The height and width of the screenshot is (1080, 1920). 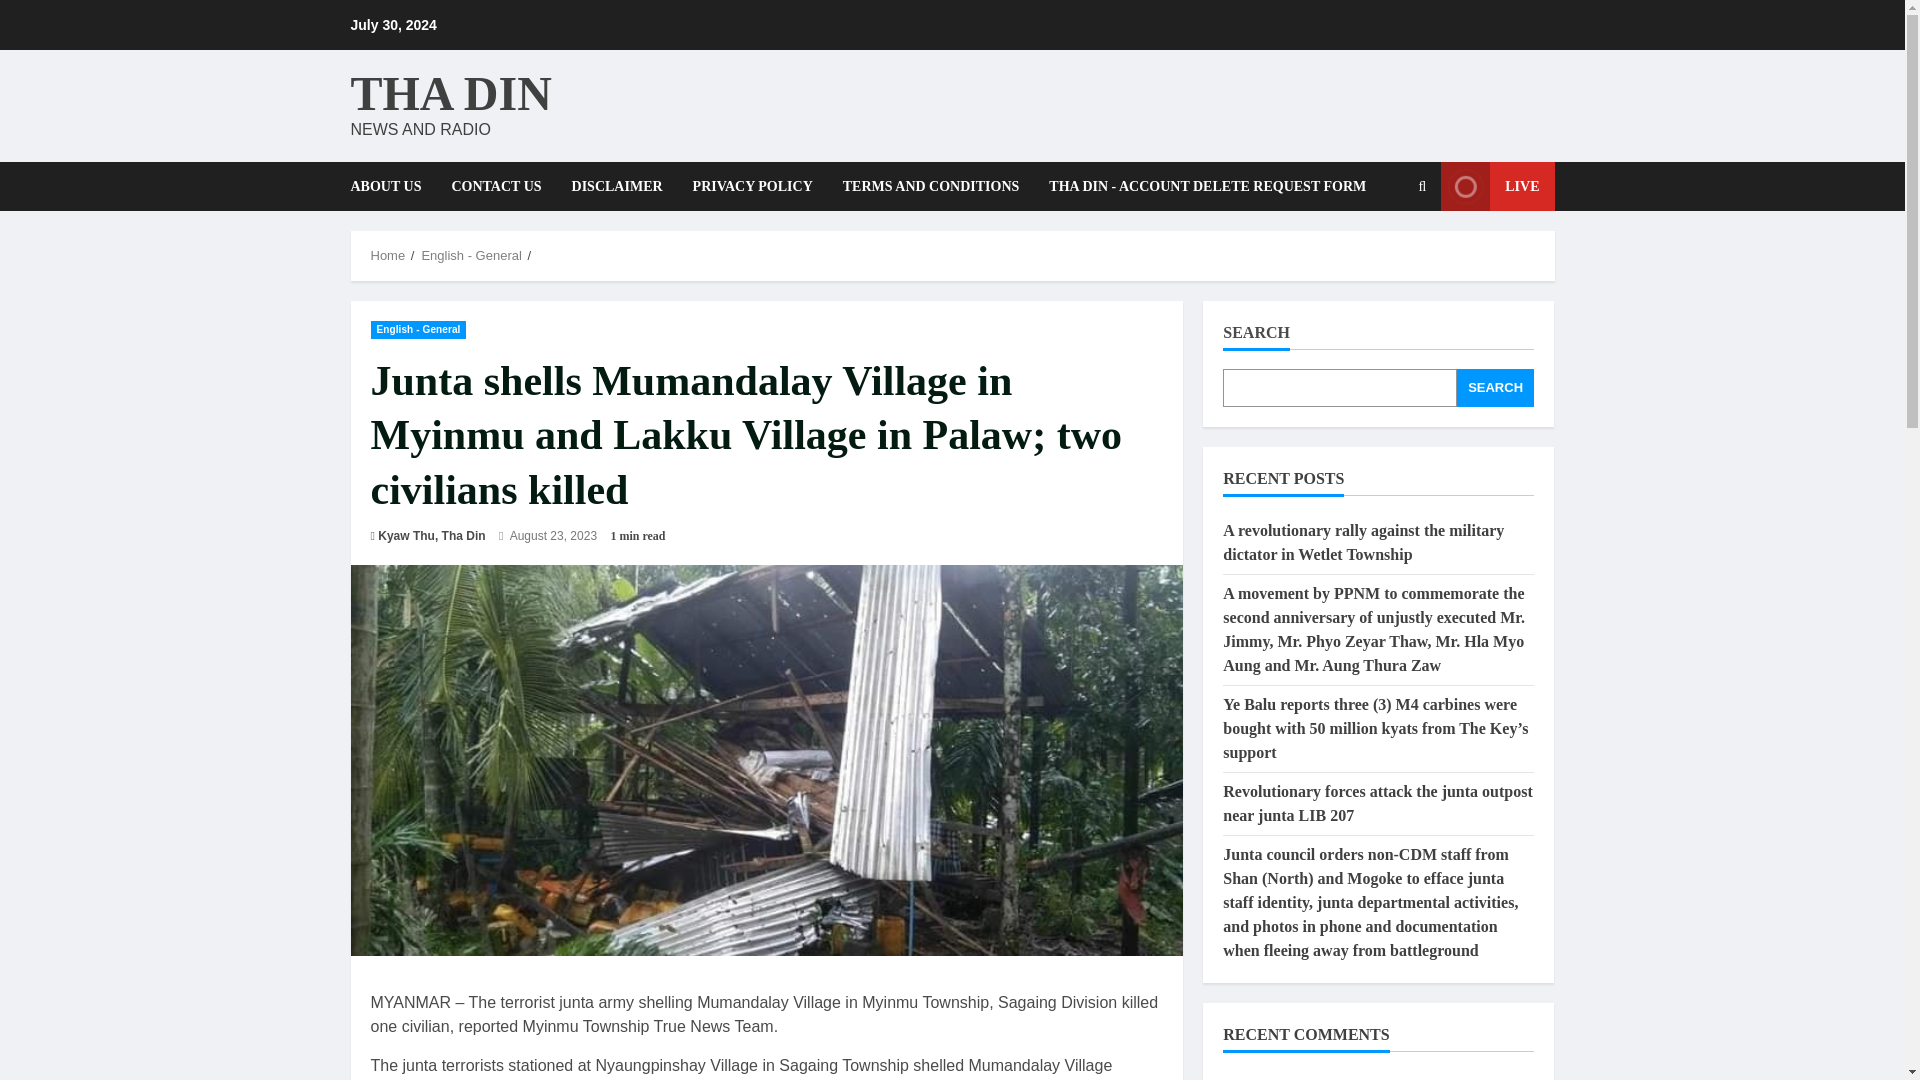 I want to click on SEARCH, so click(x=1496, y=388).